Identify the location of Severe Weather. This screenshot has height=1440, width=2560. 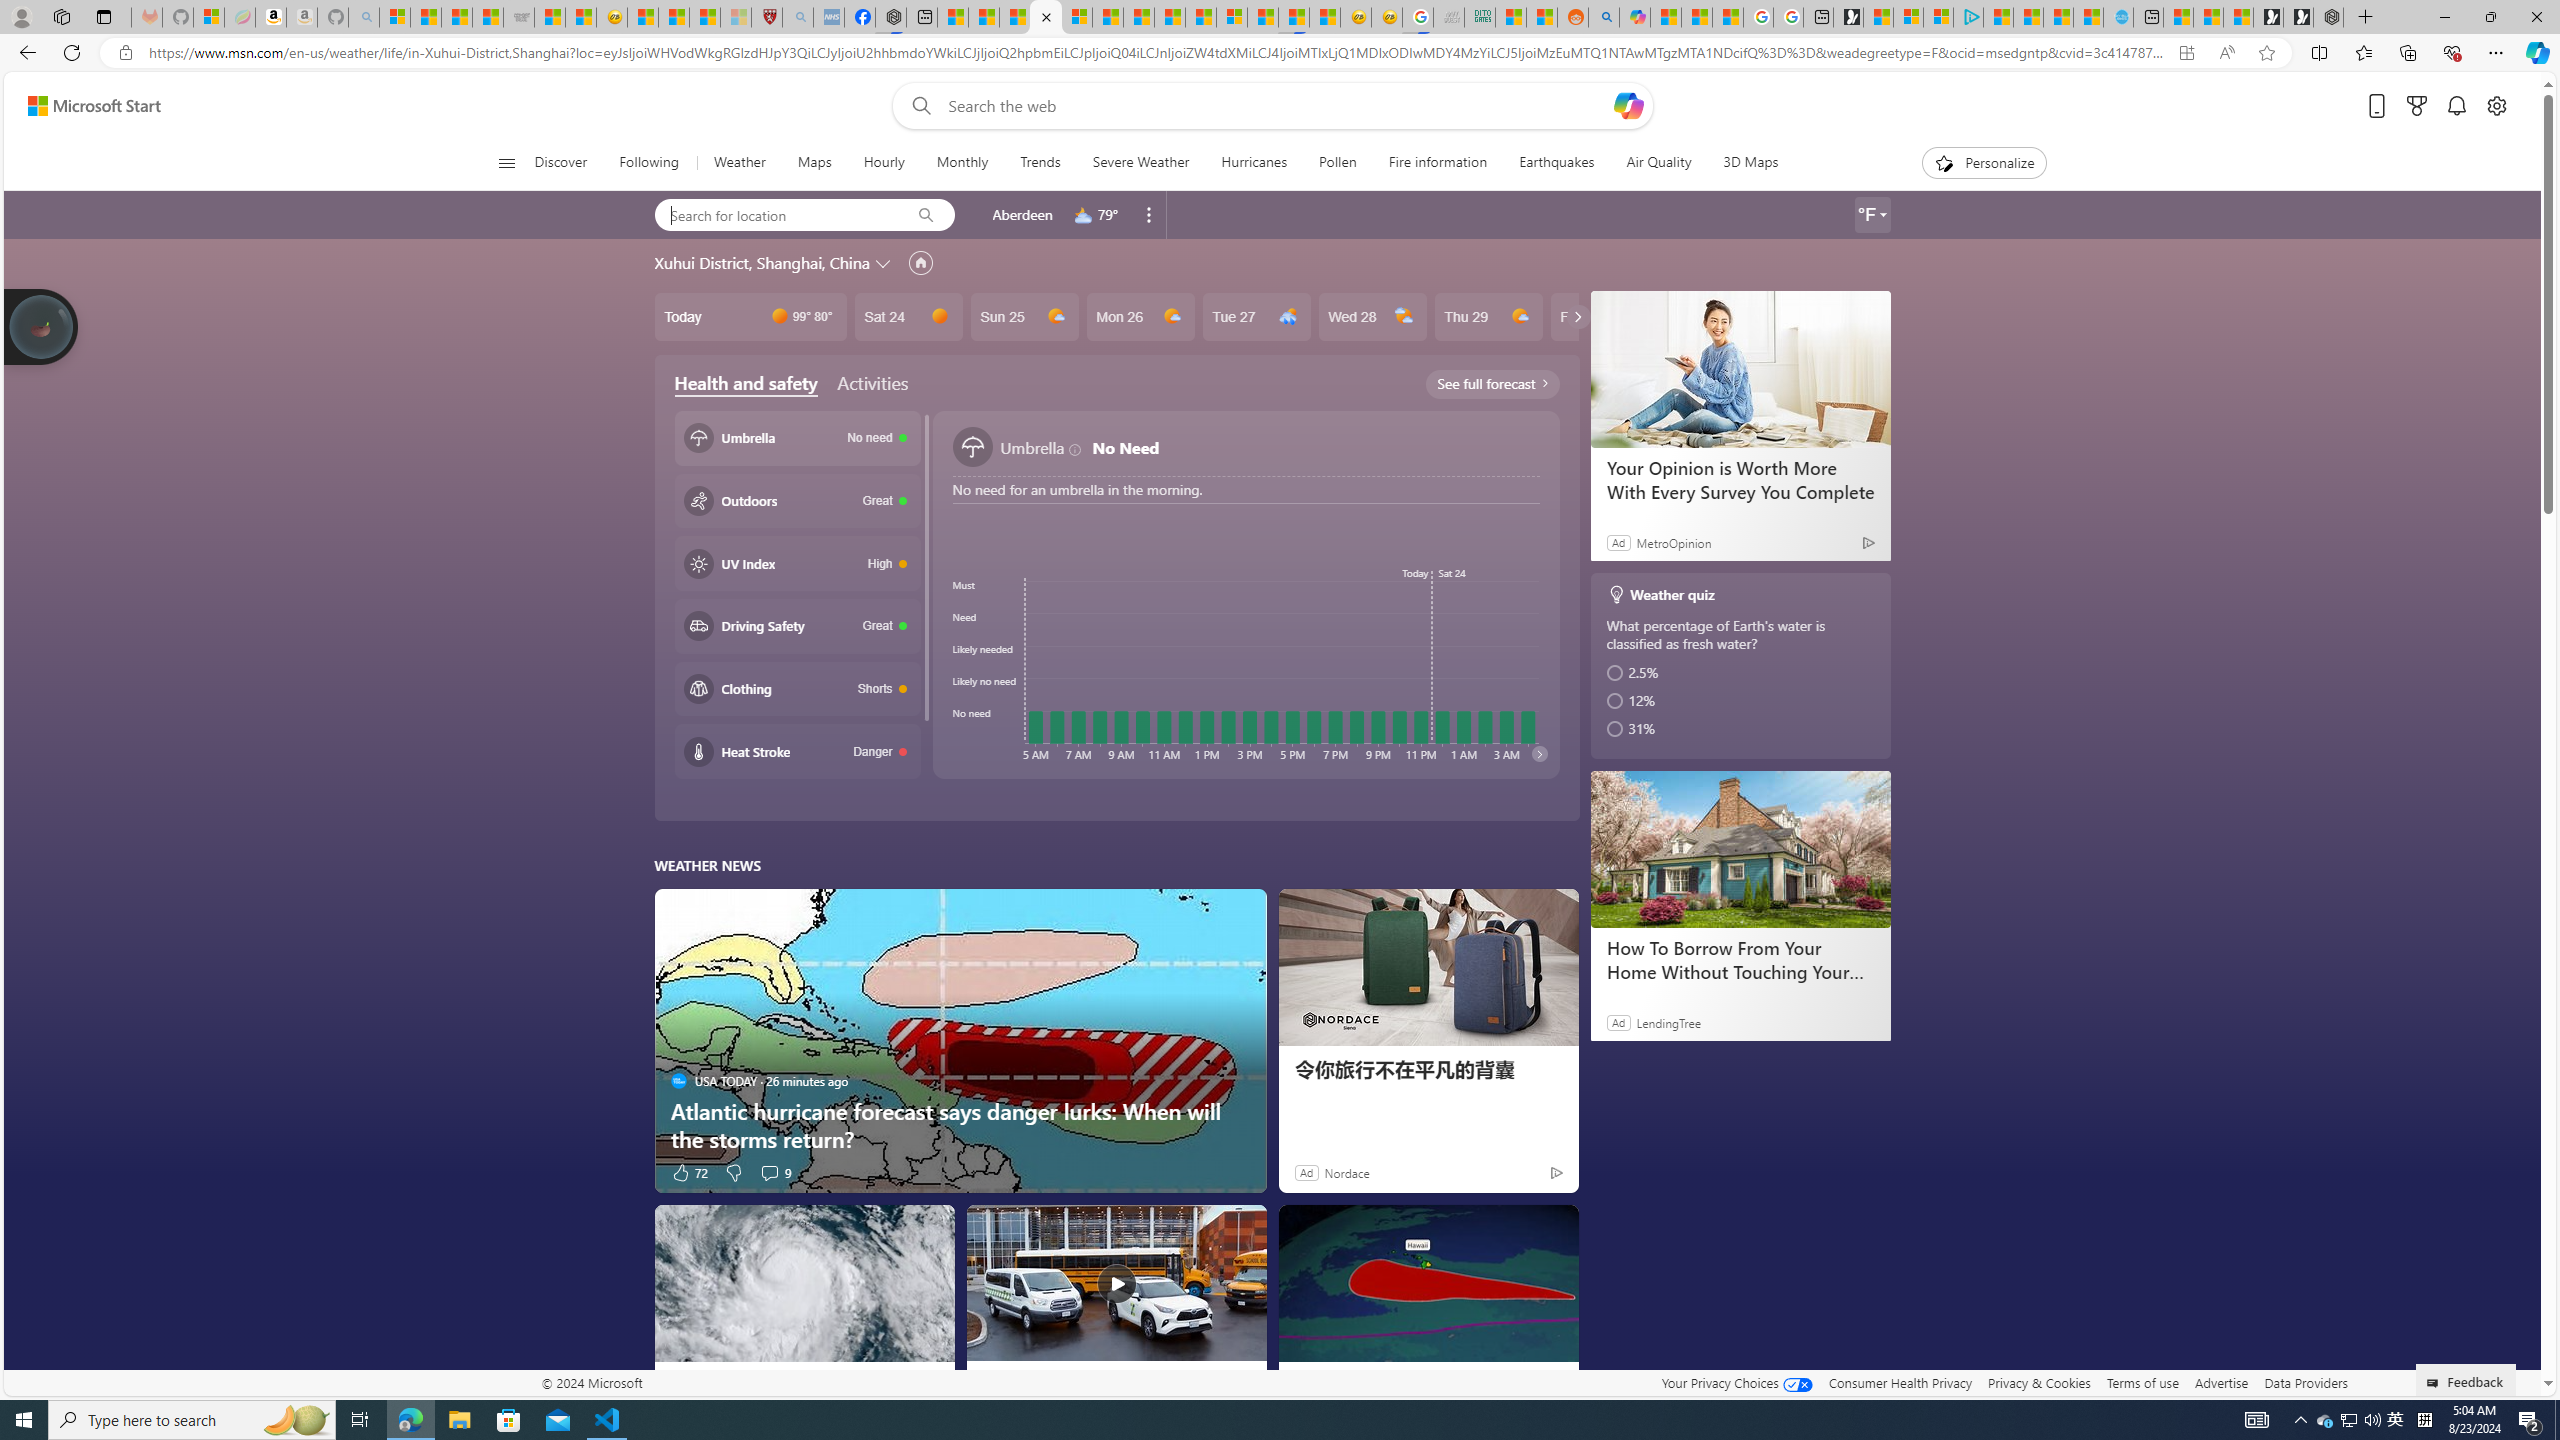
(1140, 163).